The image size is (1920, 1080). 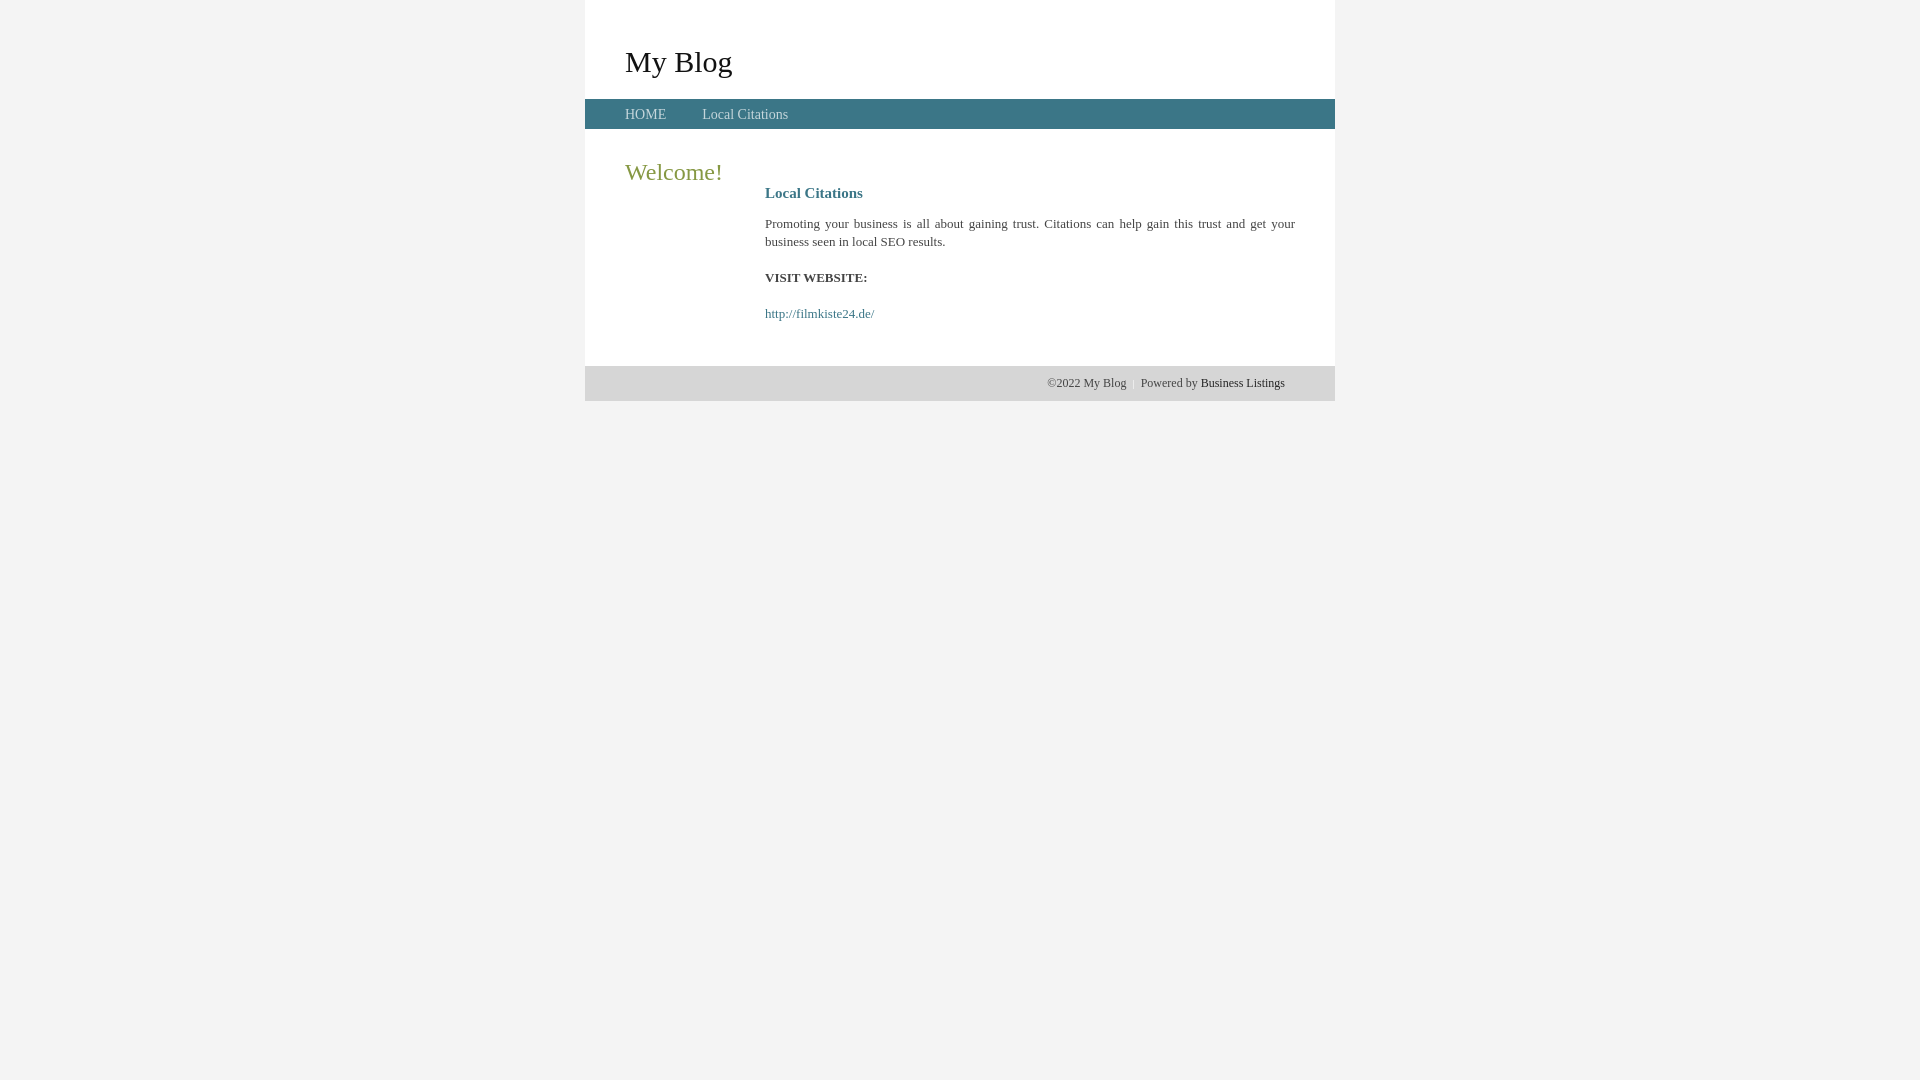 What do you see at coordinates (1243, 383) in the screenshot?
I see `Business Listings` at bounding box center [1243, 383].